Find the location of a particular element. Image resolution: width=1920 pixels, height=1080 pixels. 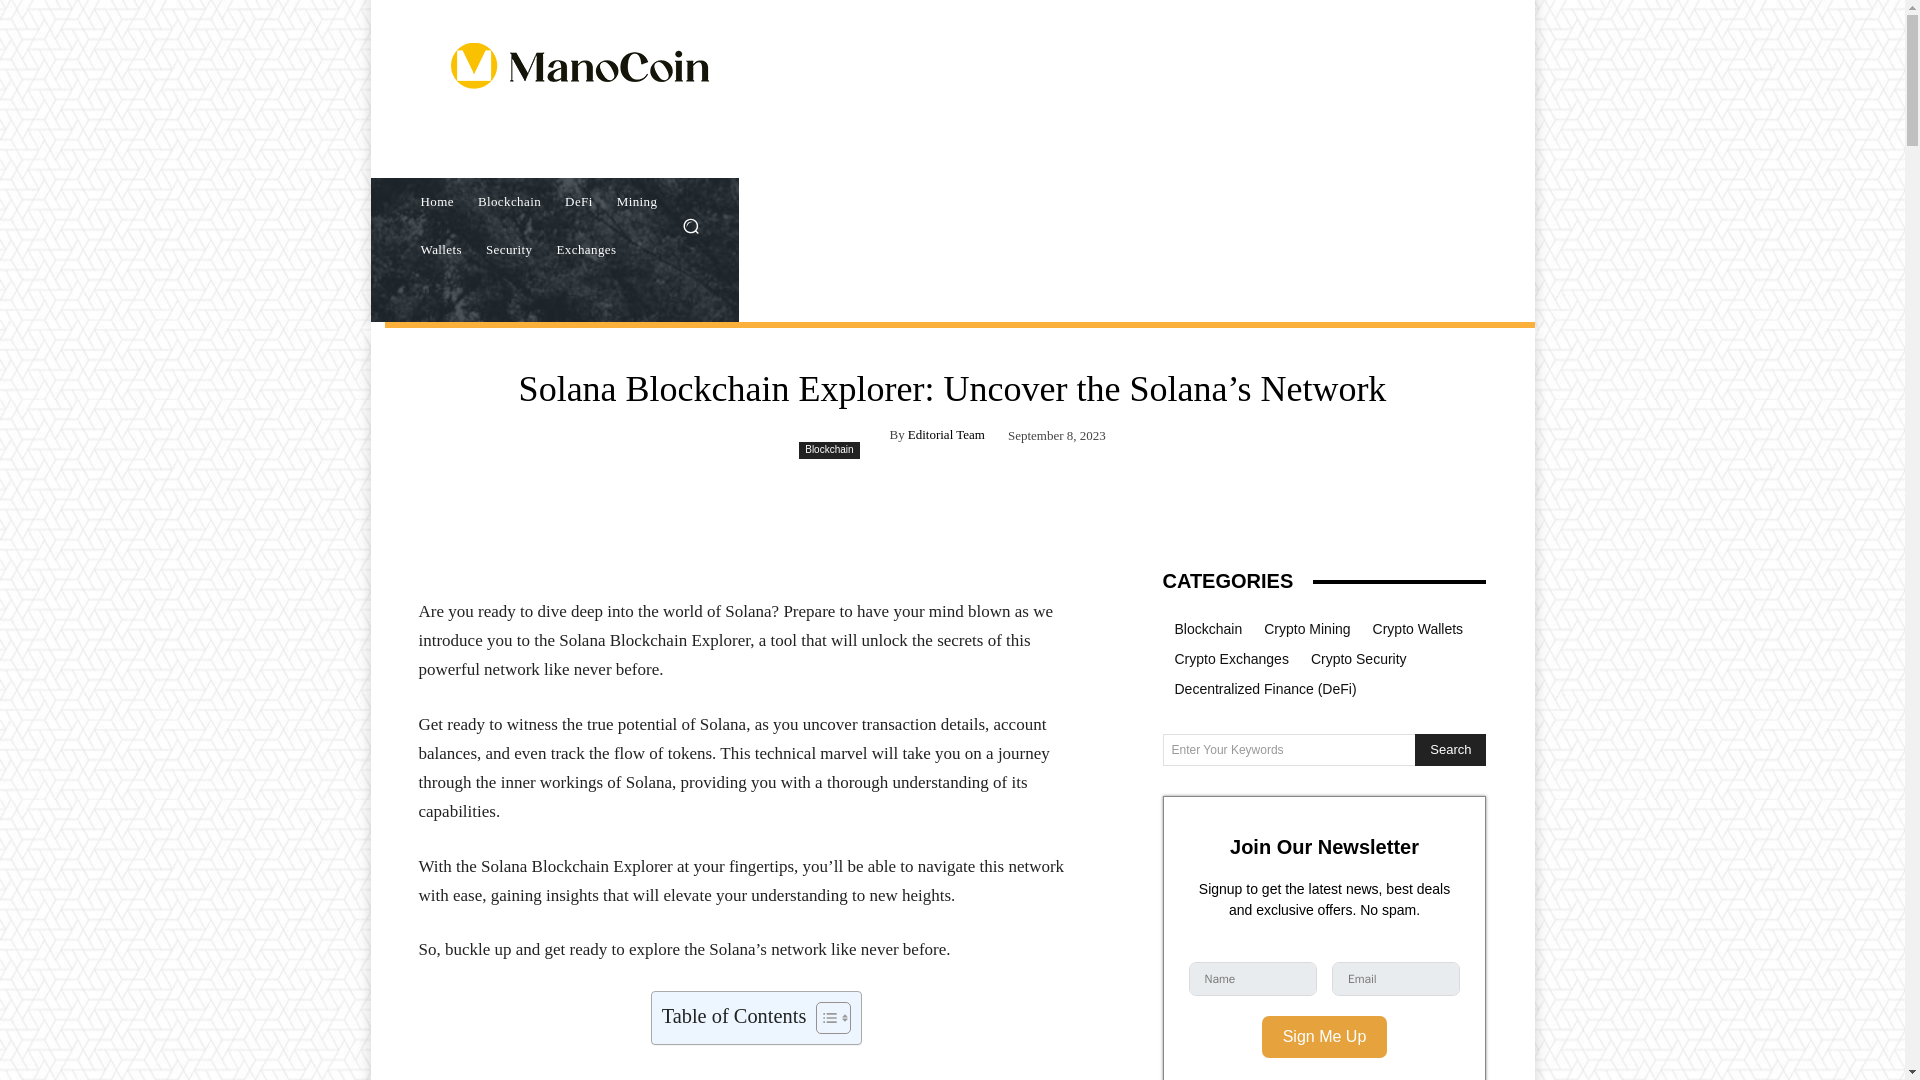

Exchanges is located at coordinates (585, 250).